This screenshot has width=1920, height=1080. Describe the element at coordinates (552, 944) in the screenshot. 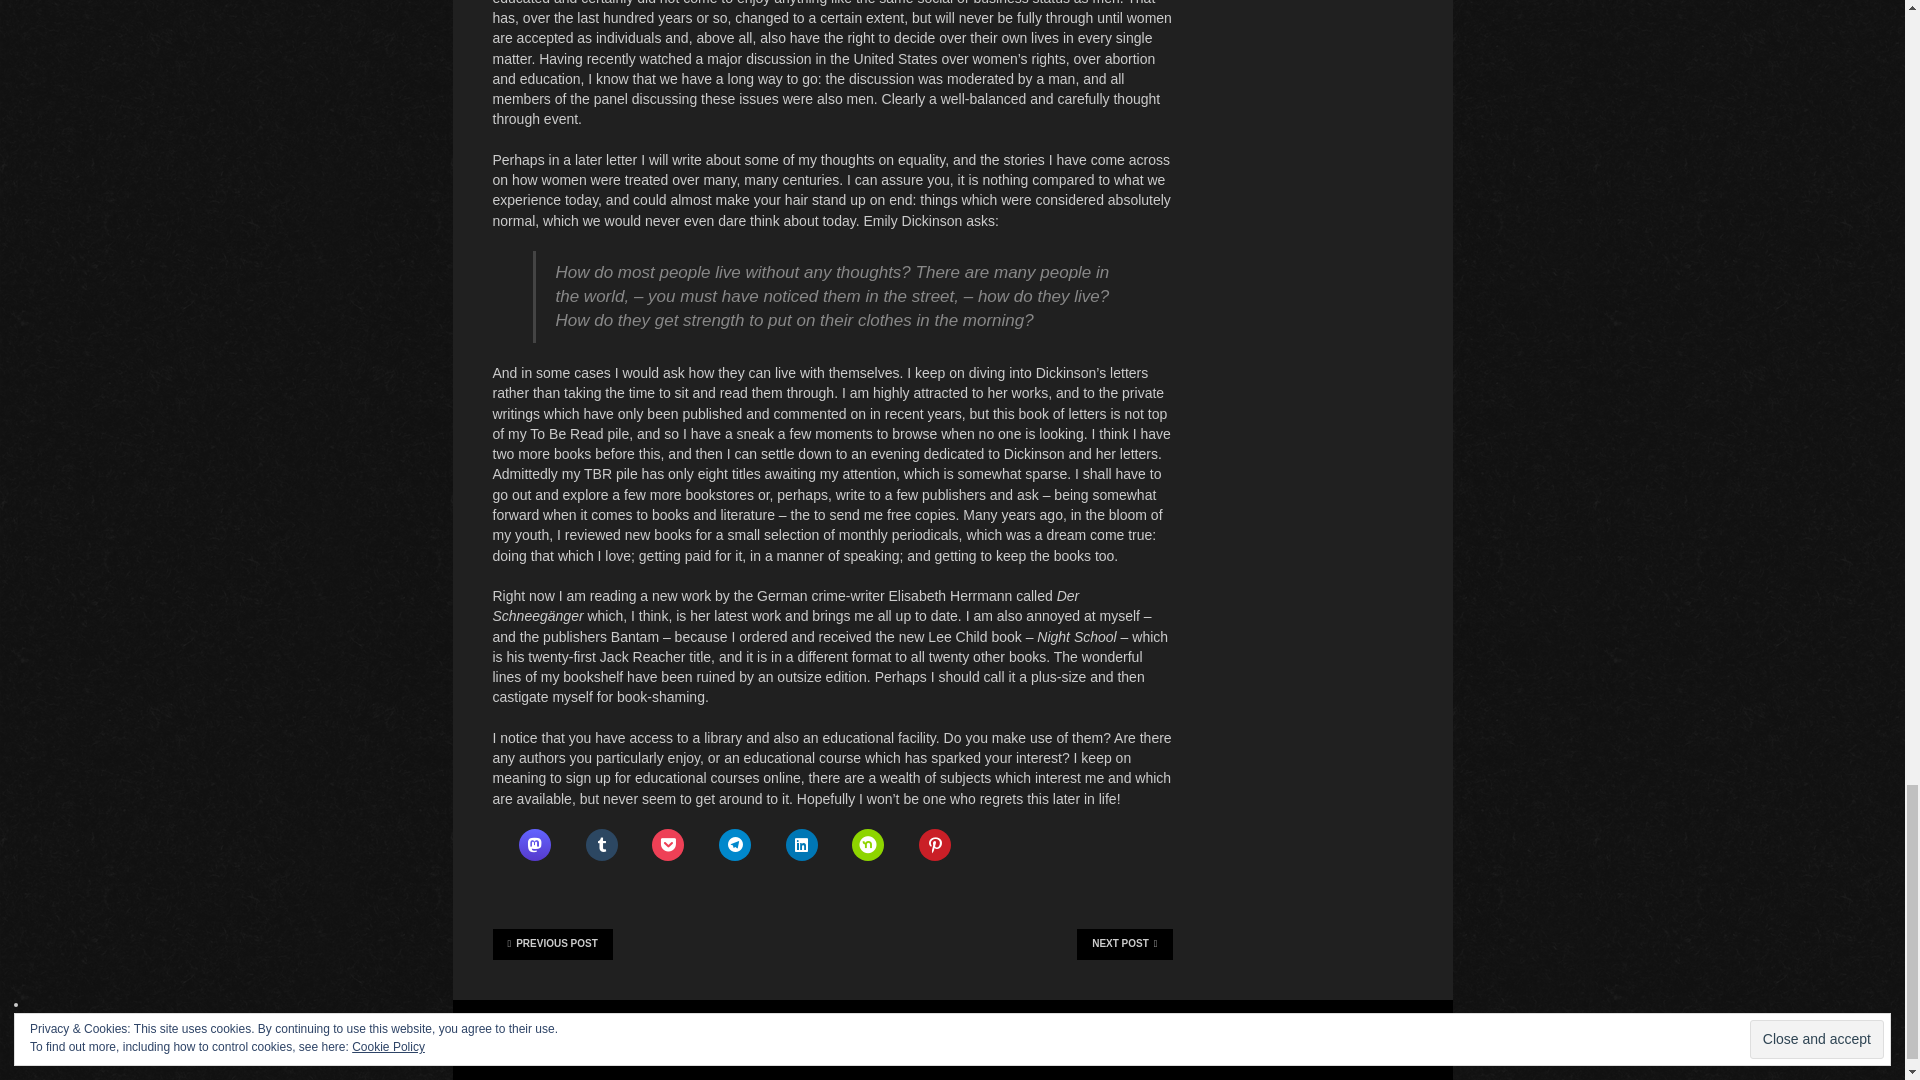

I see `PREVIOUS POST` at that location.